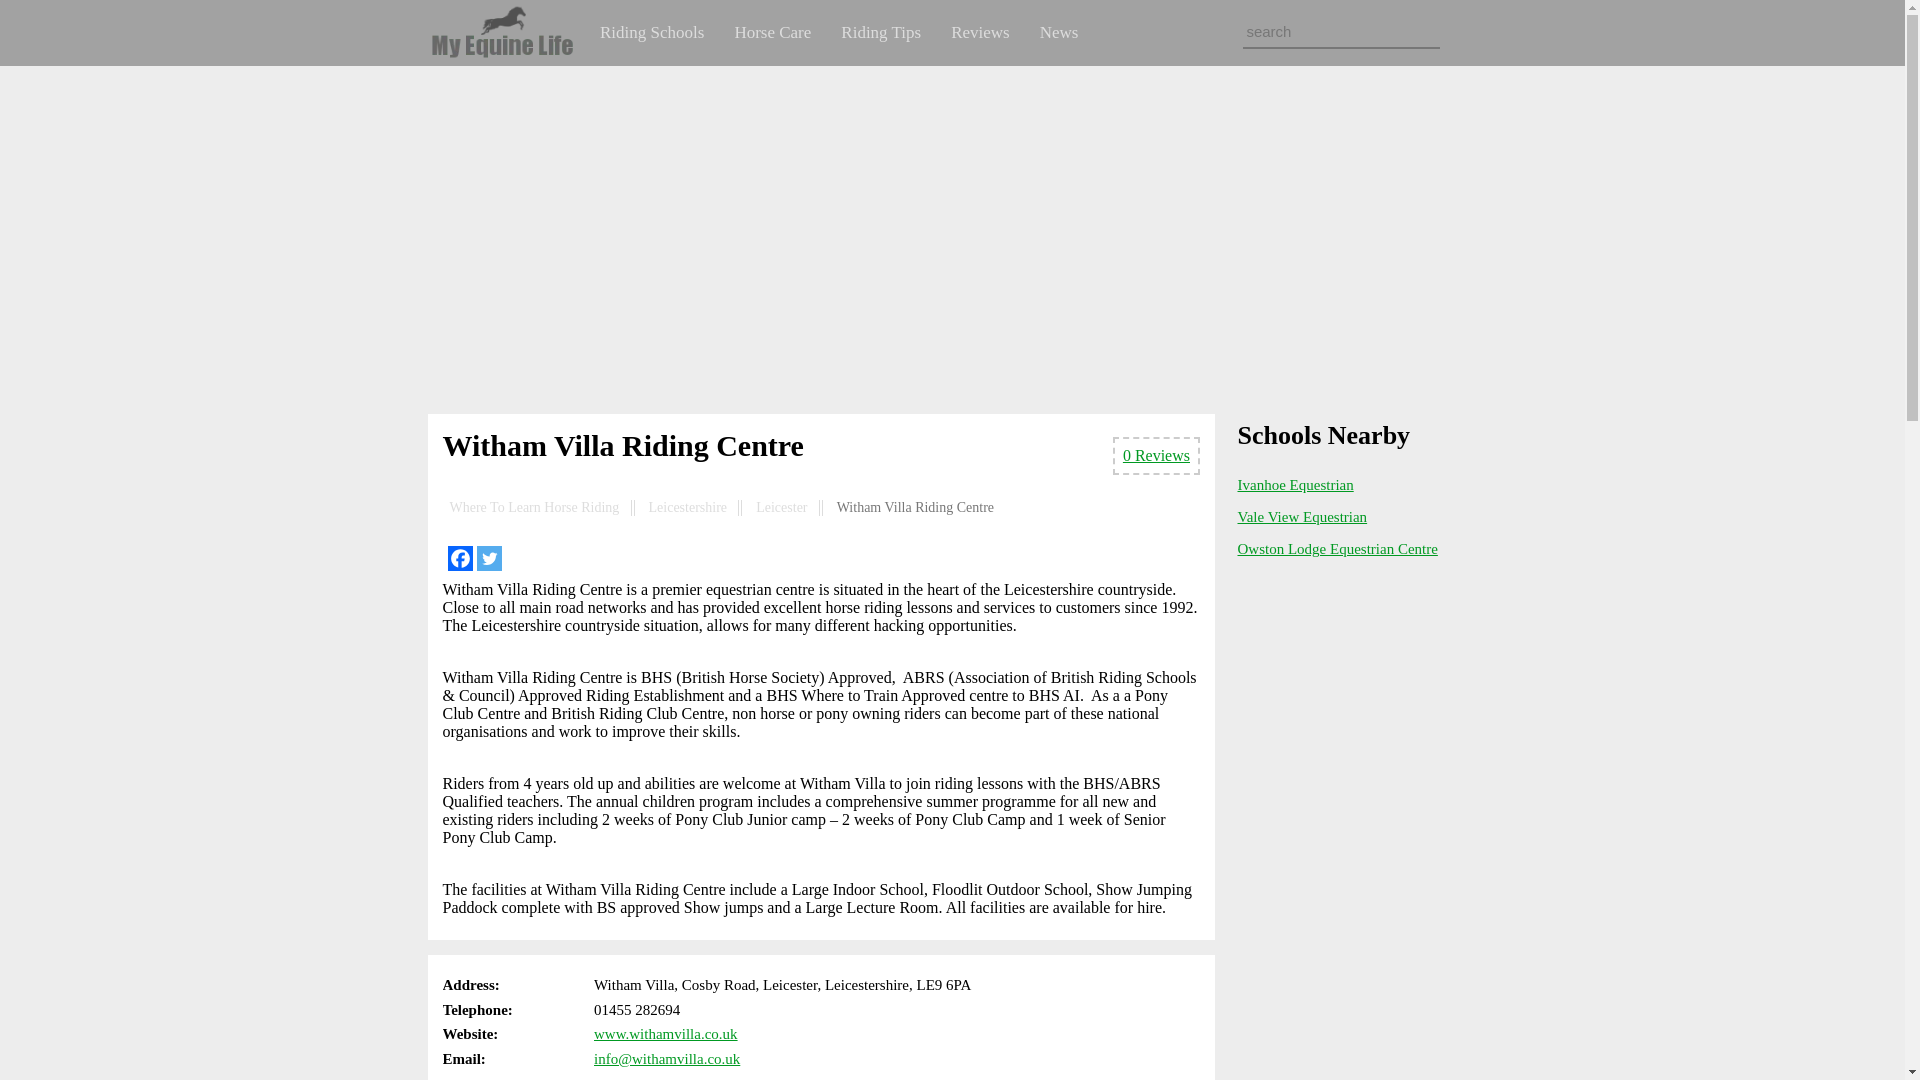  I want to click on Leicestershire, so click(688, 508).